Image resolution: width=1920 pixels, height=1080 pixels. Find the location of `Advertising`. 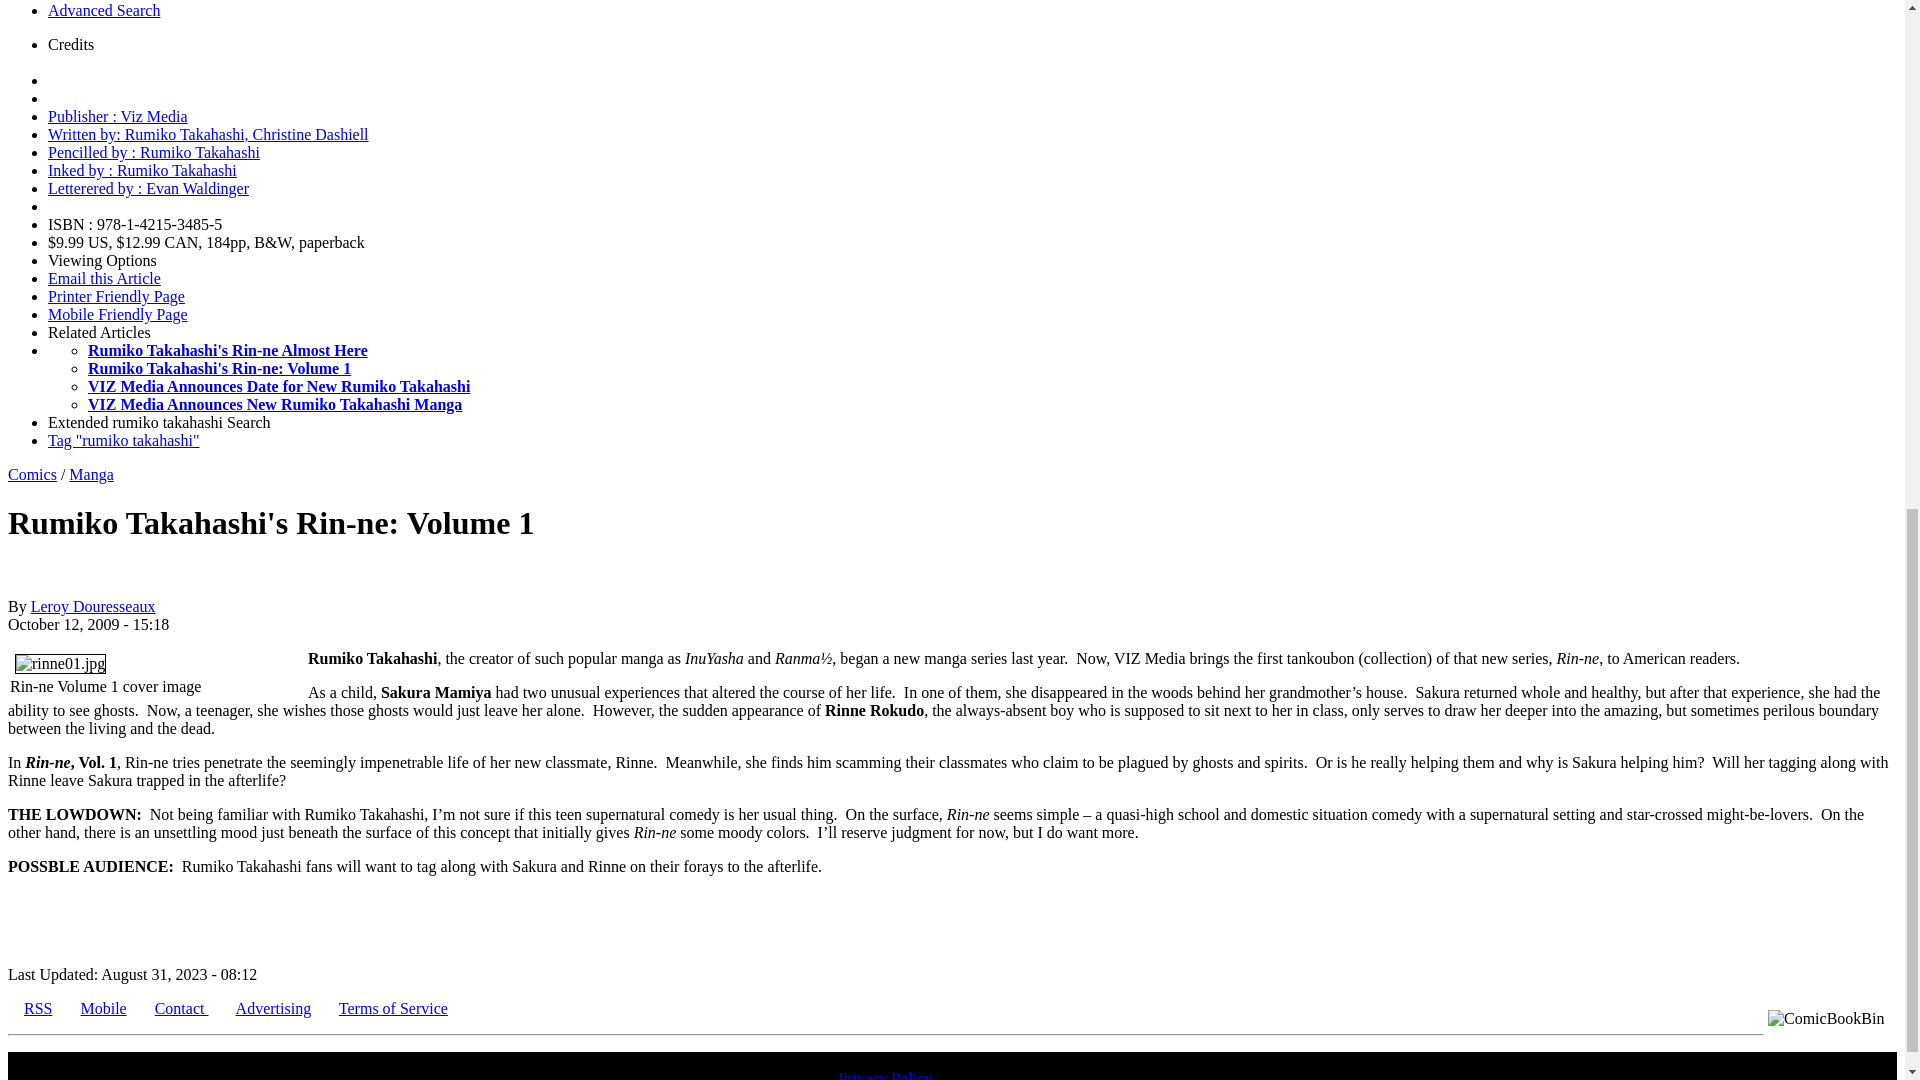

Advertising is located at coordinates (274, 1008).